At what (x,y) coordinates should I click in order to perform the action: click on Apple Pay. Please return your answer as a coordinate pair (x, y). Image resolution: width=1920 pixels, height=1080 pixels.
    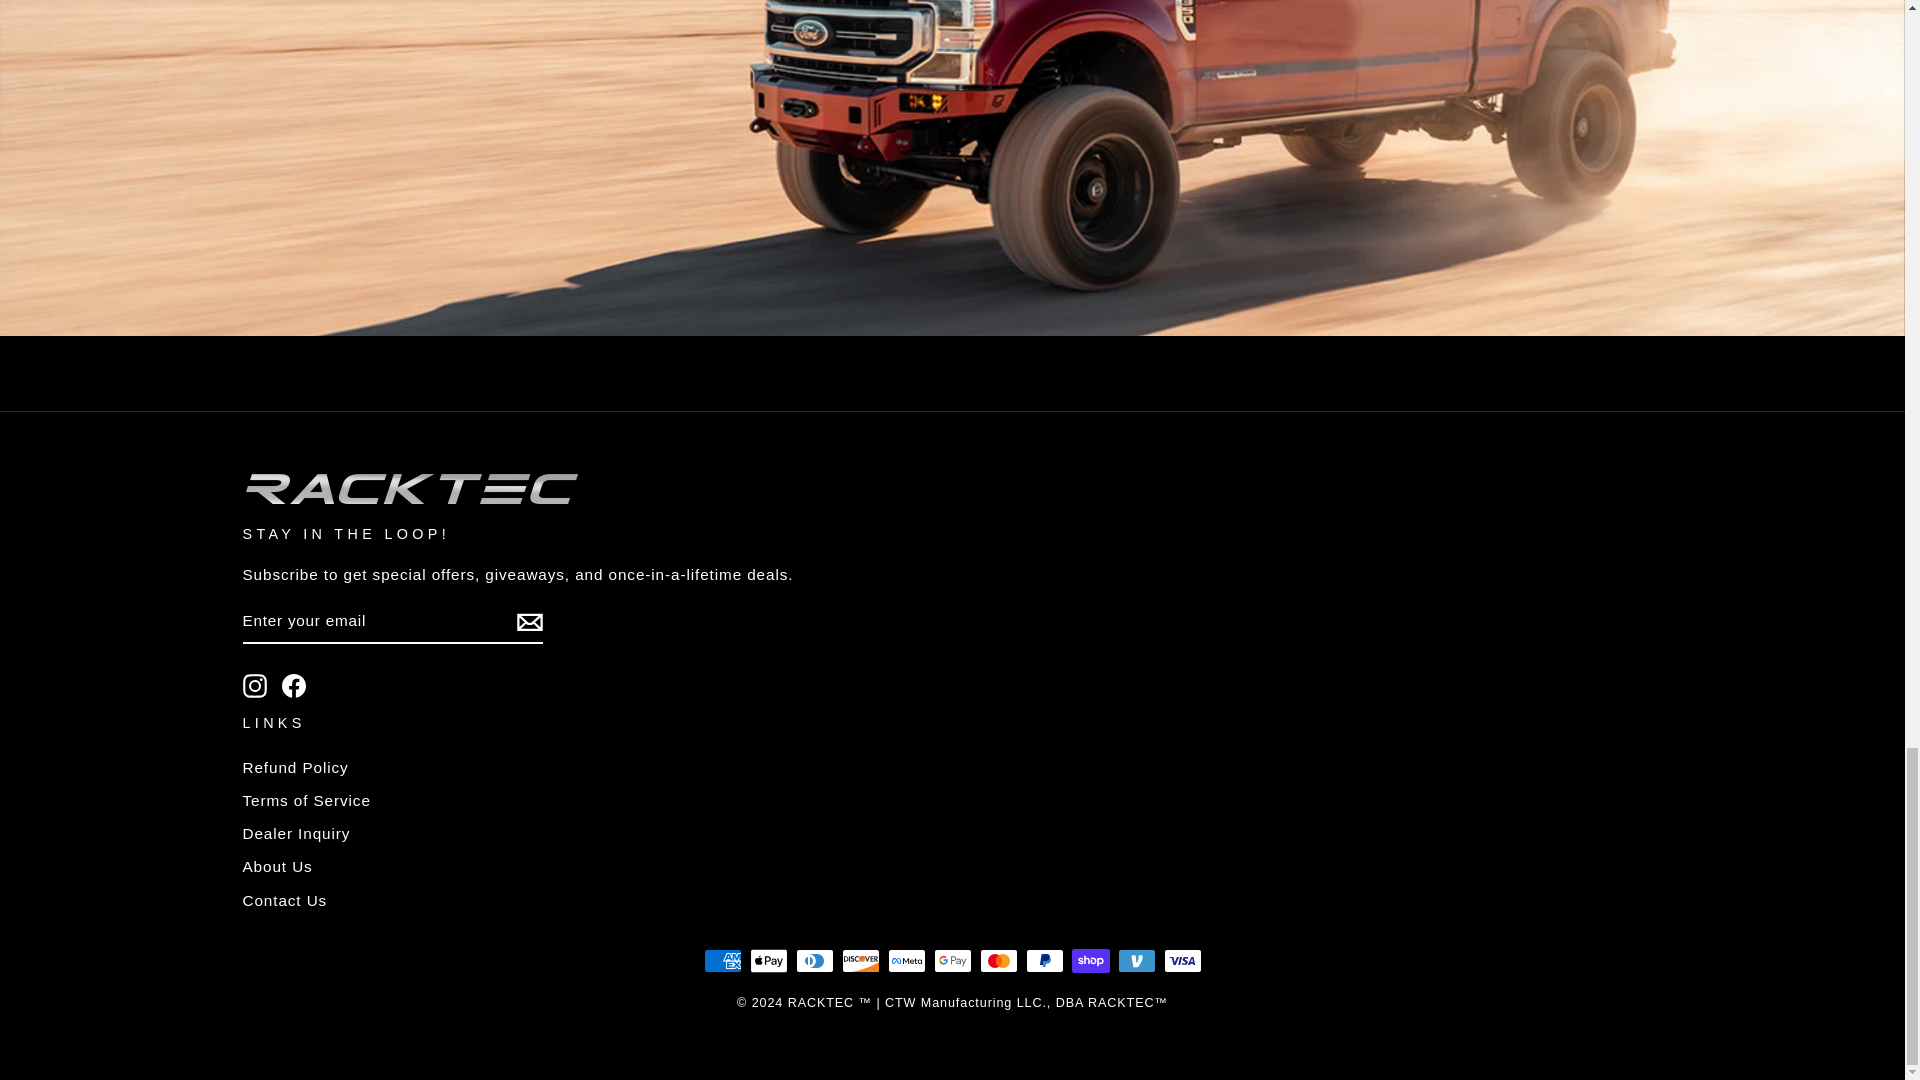
    Looking at the image, I should click on (768, 961).